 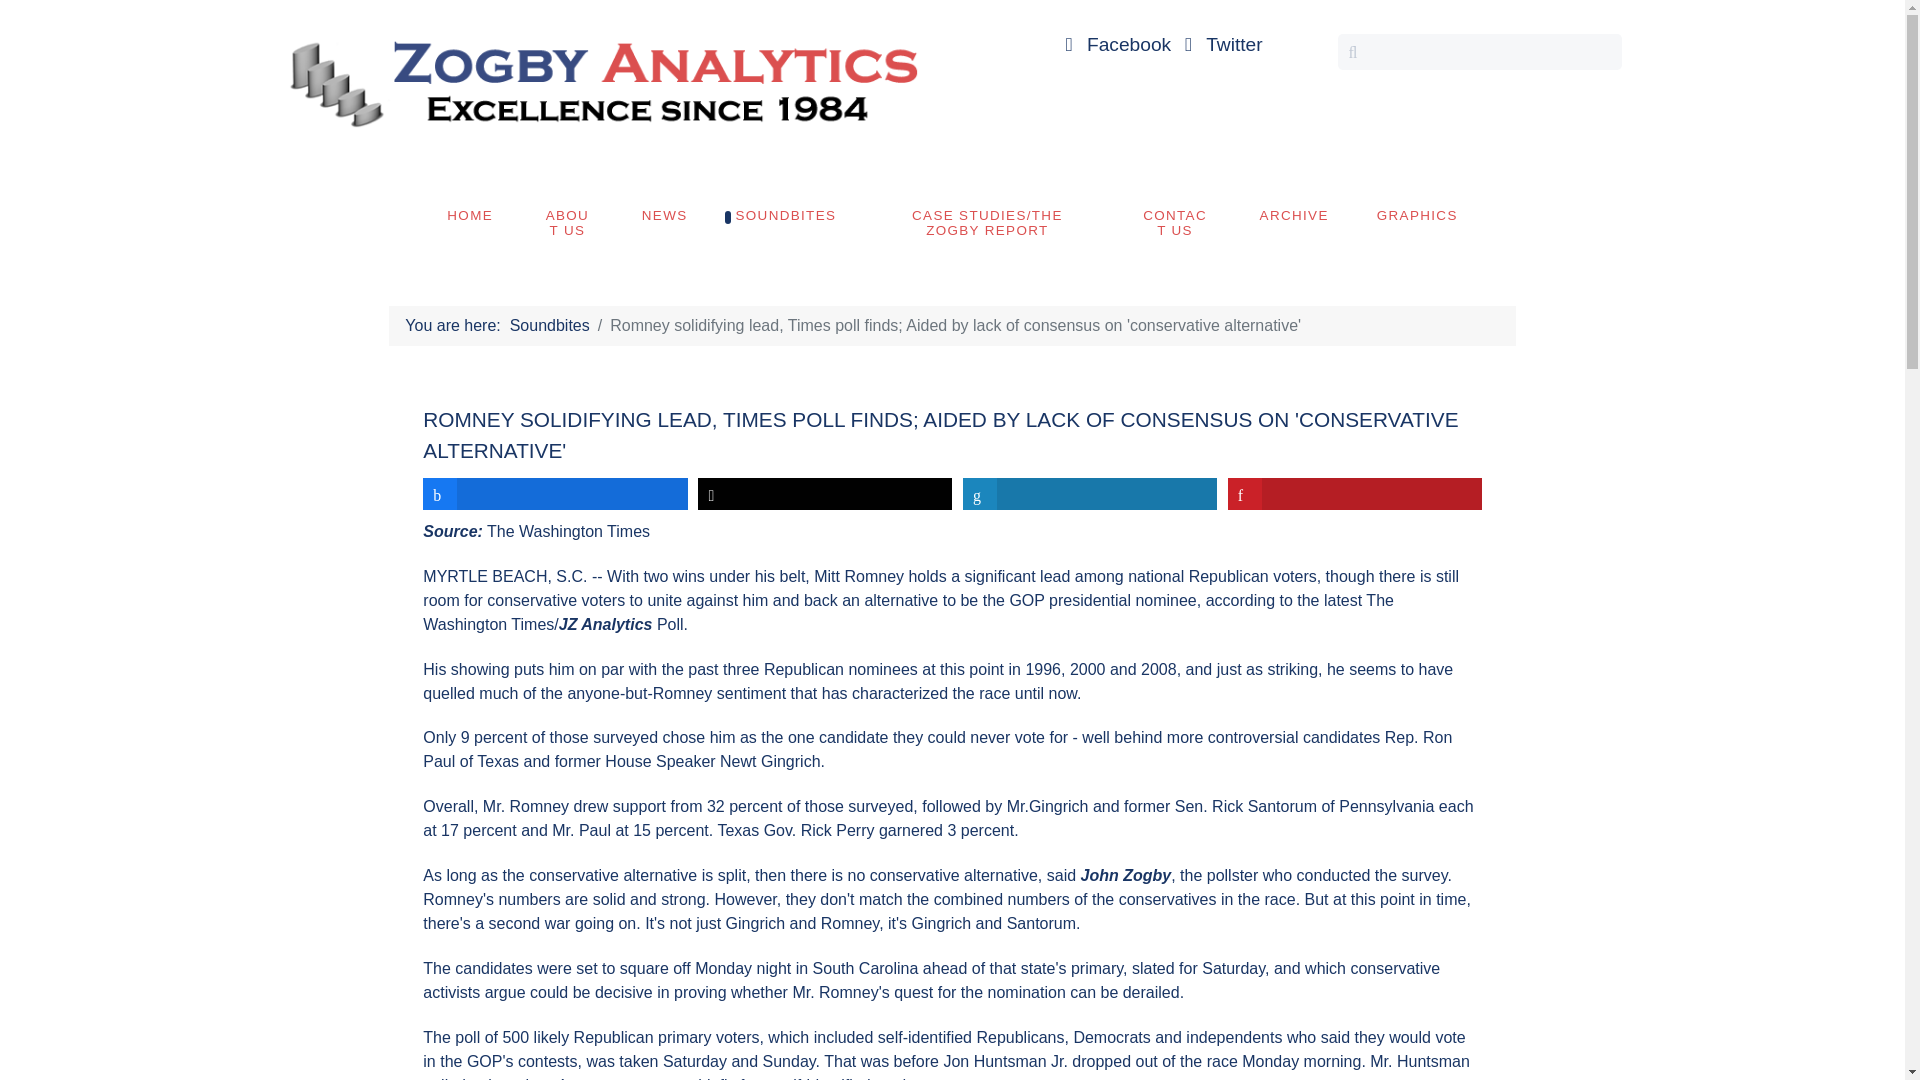 I want to click on Soundbites, so click(x=550, y=326).